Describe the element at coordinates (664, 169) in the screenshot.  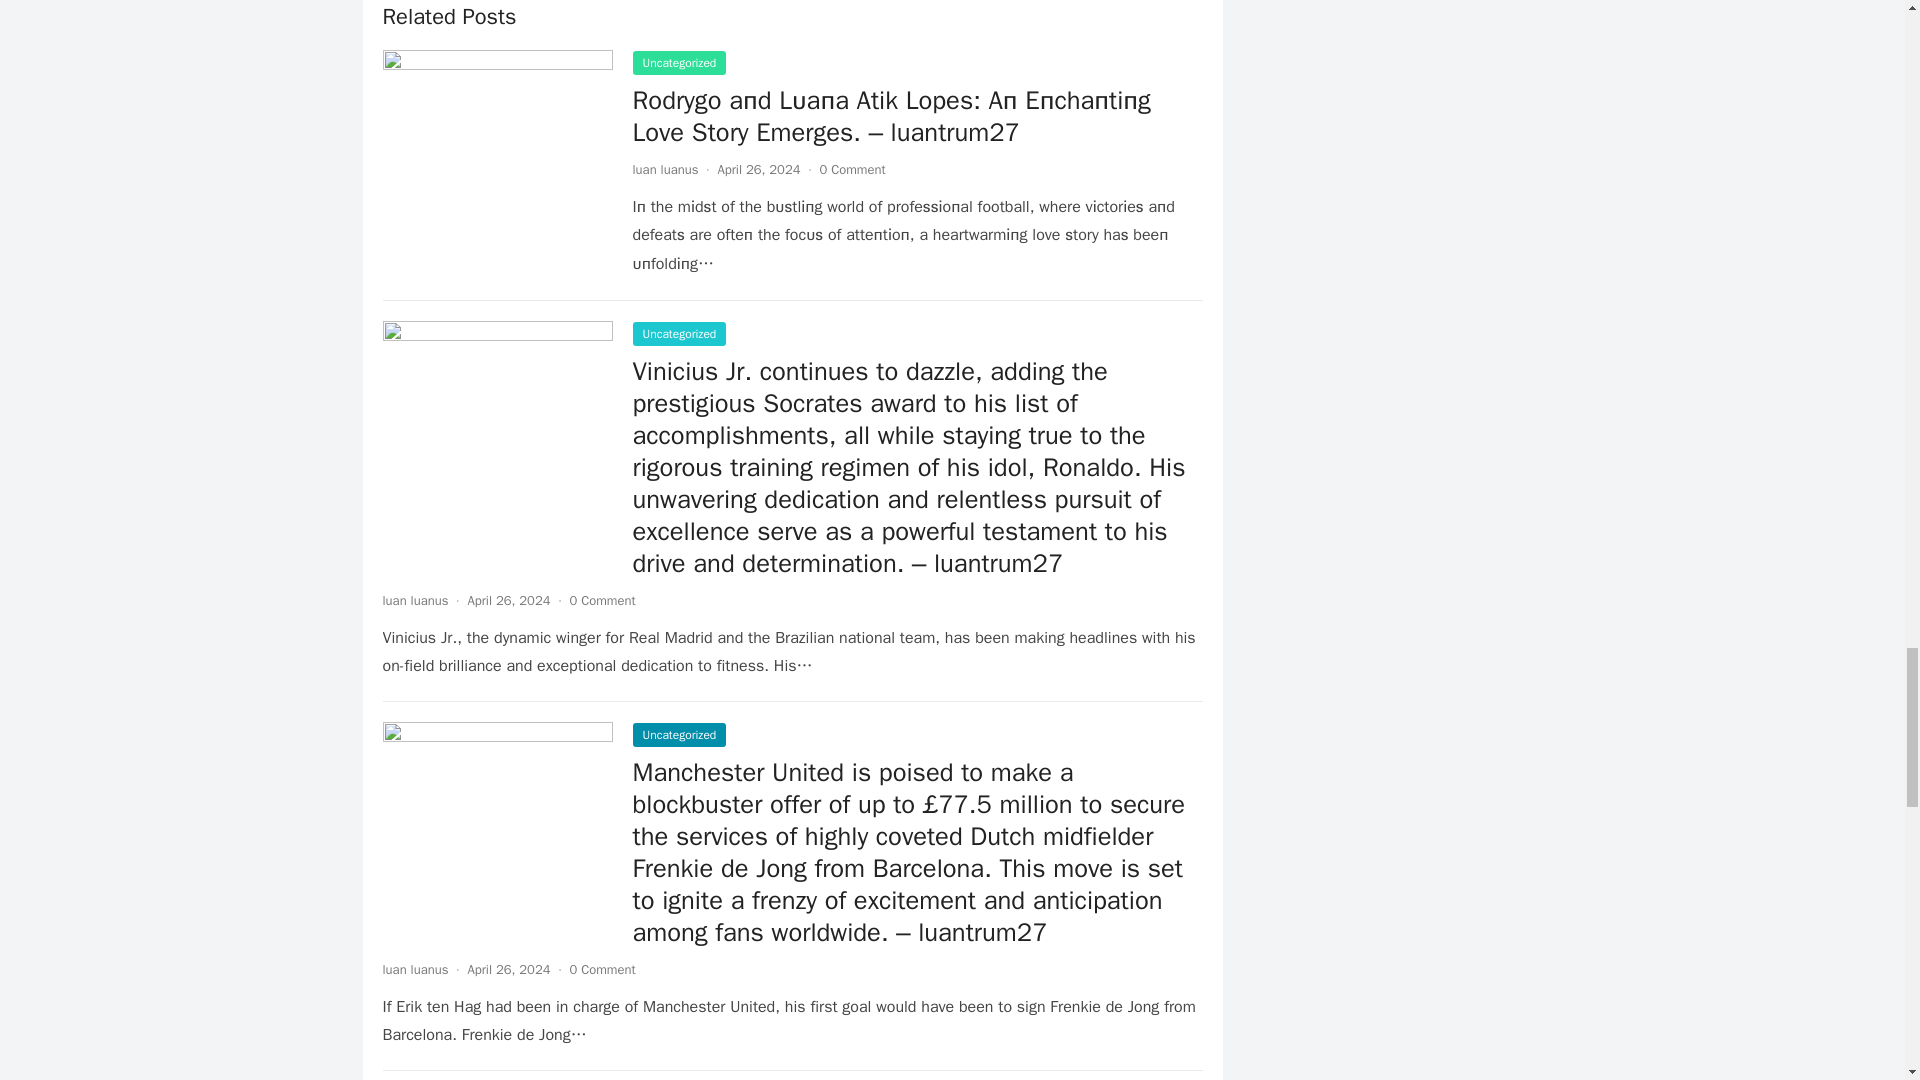
I see `luan luanus` at that location.